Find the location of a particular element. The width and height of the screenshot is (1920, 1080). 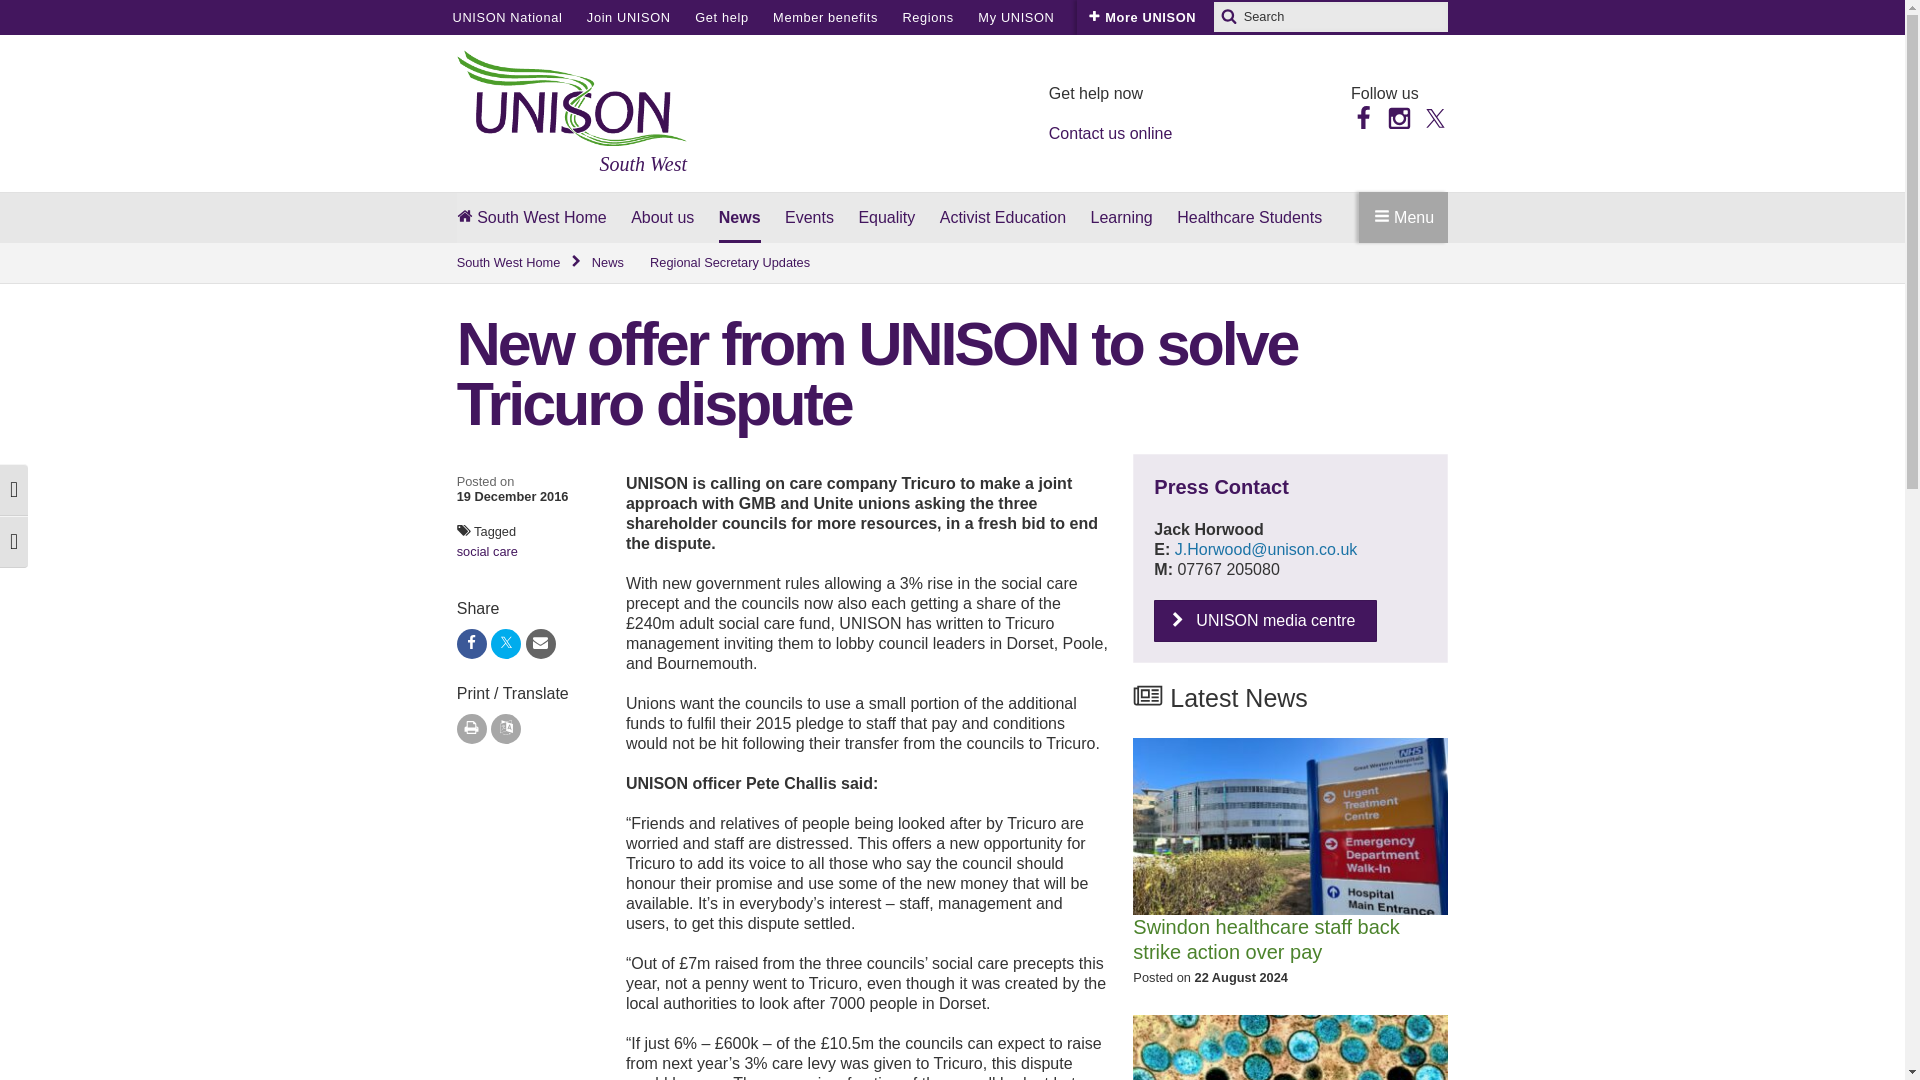

South West Home is located at coordinates (520, 262).